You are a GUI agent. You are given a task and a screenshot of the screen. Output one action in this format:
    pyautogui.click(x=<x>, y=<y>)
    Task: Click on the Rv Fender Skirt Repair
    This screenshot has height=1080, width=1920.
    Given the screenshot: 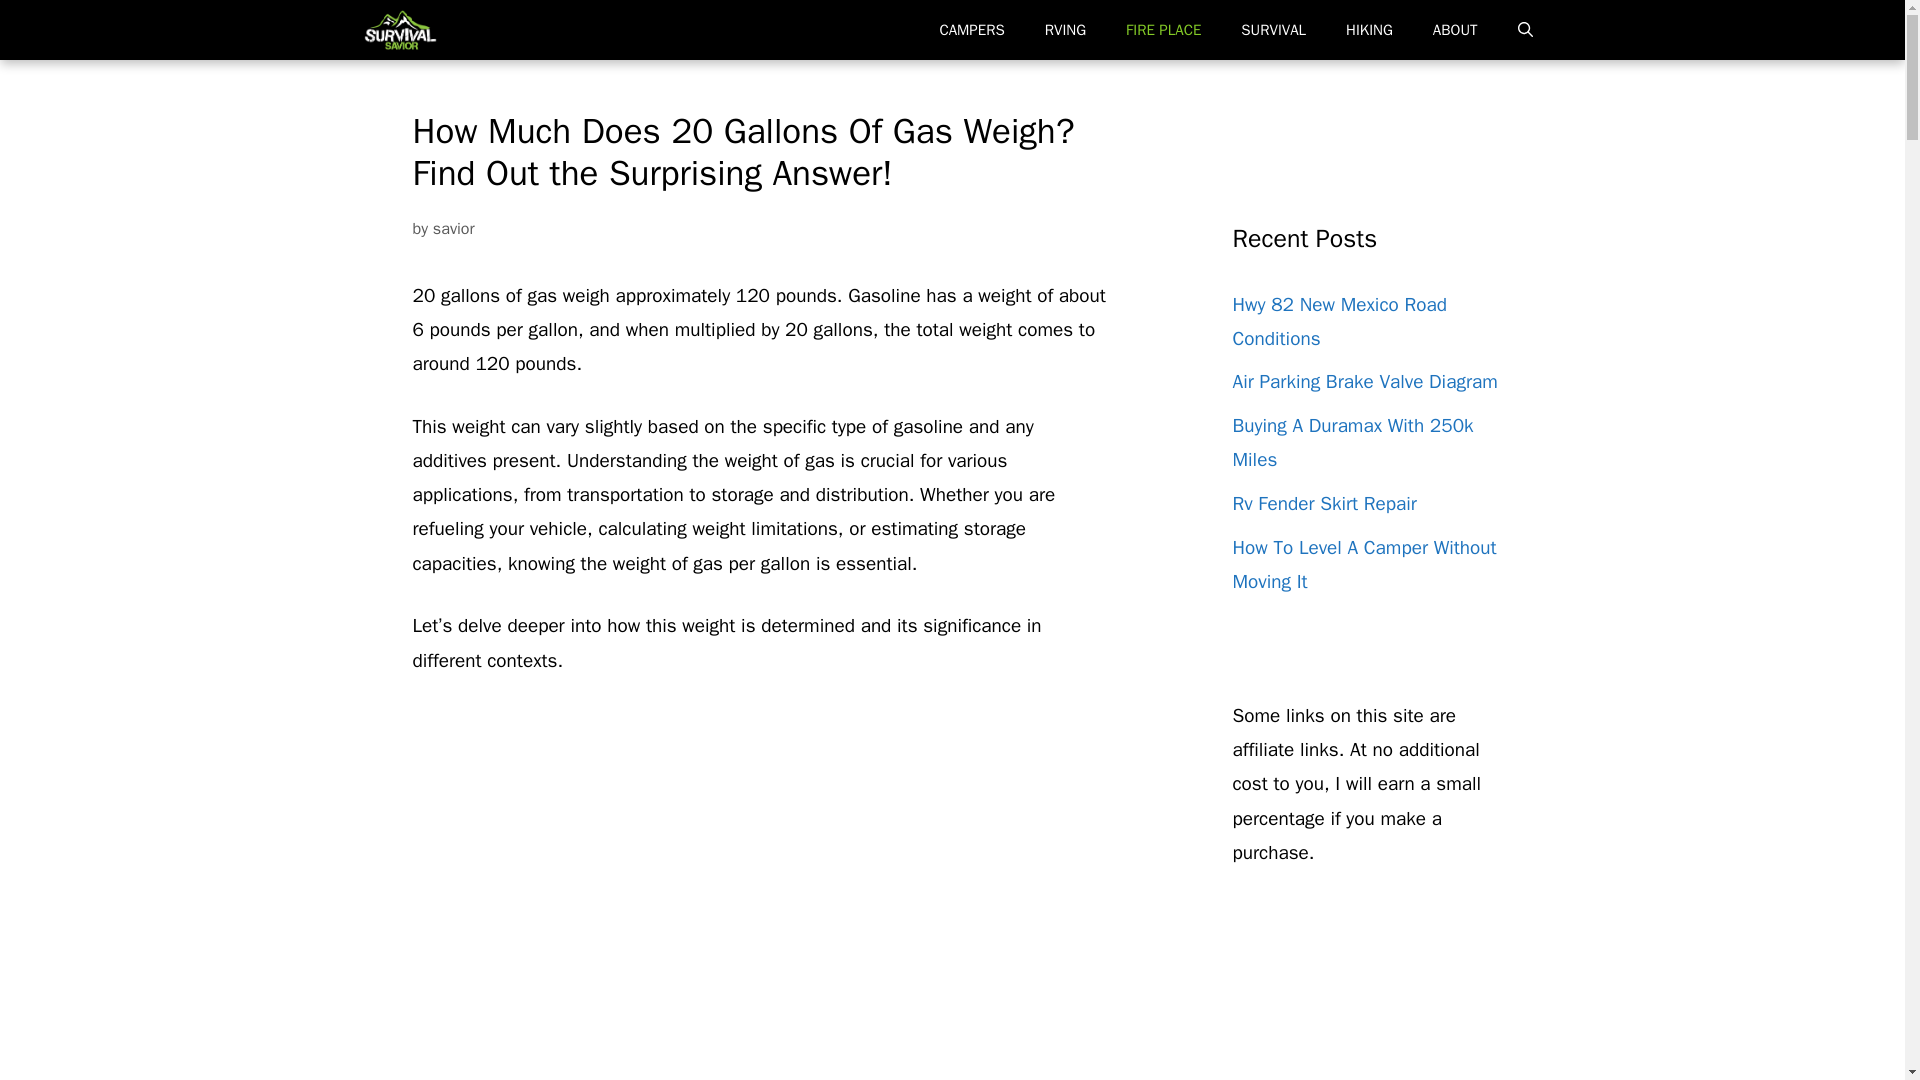 What is the action you would take?
    pyautogui.click(x=1324, y=504)
    